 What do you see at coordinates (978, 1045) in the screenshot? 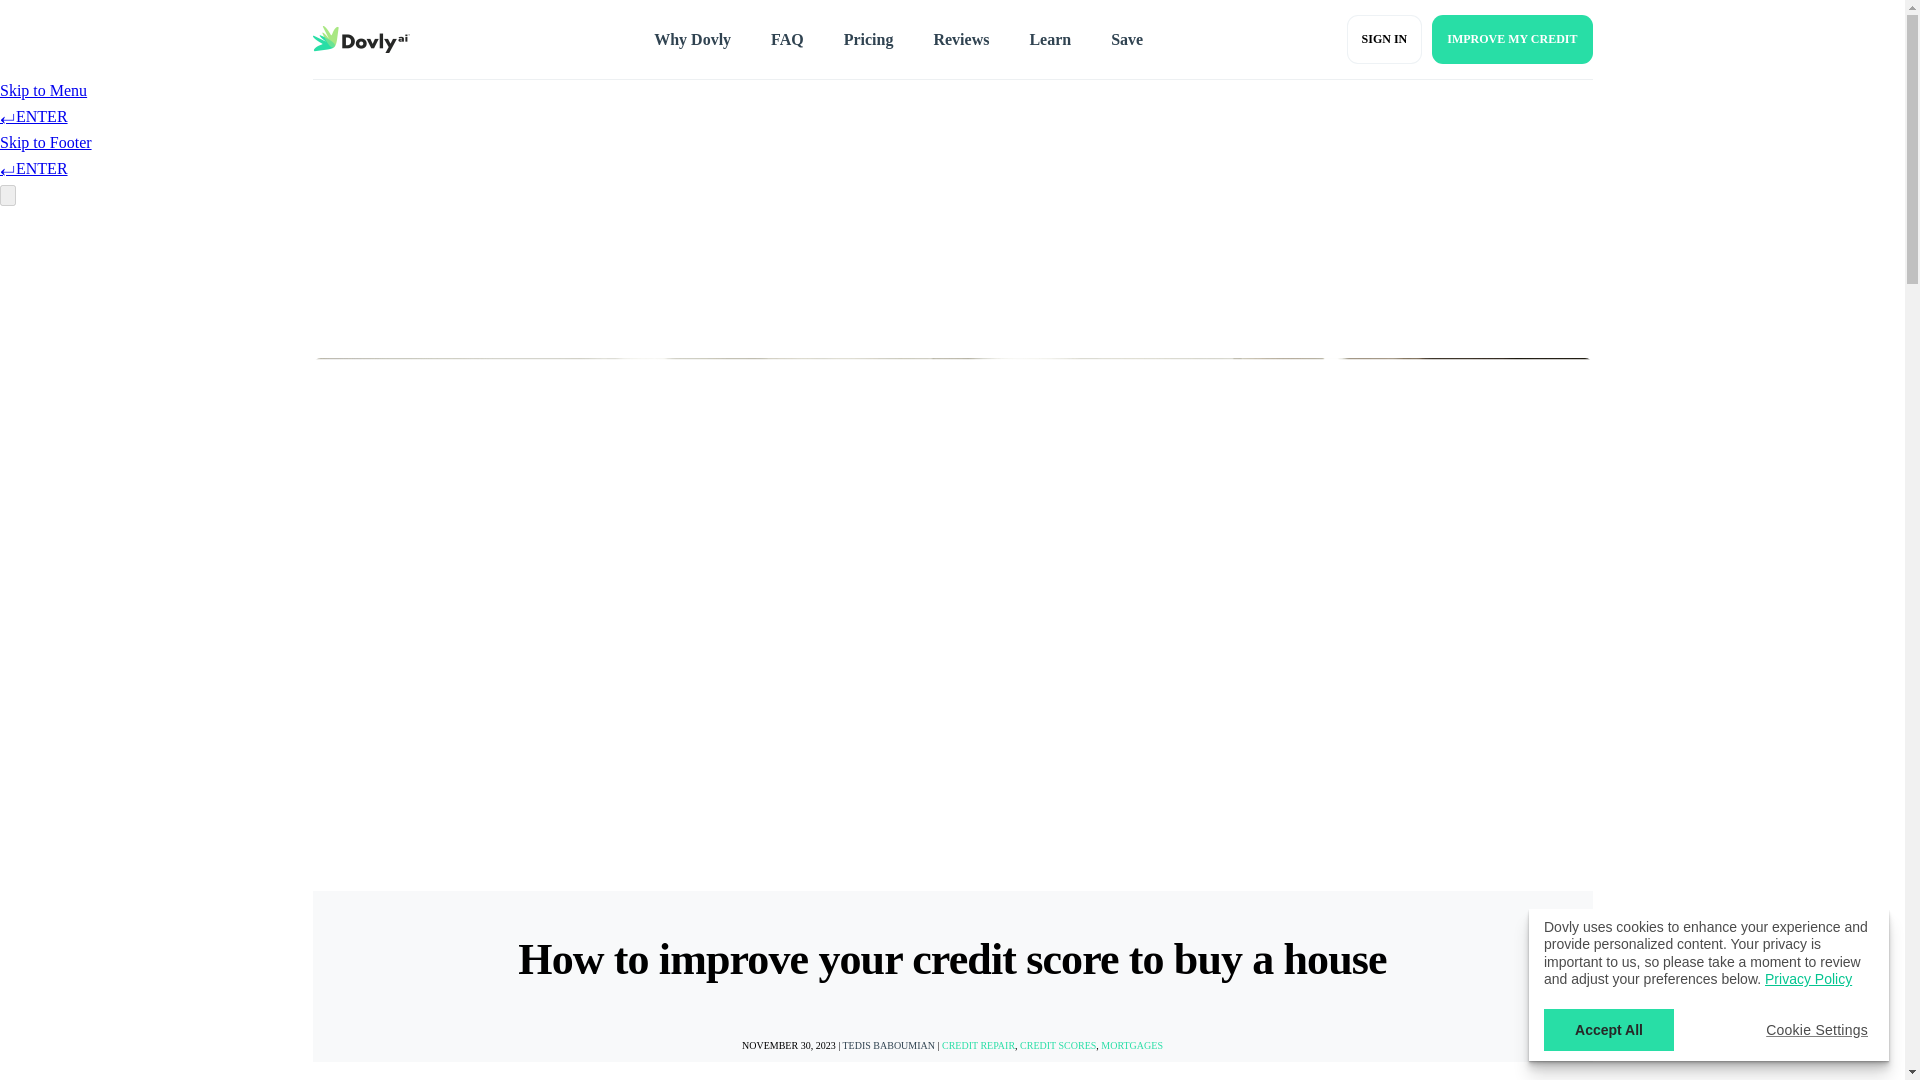
I see `CREDIT REPAIR` at bounding box center [978, 1045].